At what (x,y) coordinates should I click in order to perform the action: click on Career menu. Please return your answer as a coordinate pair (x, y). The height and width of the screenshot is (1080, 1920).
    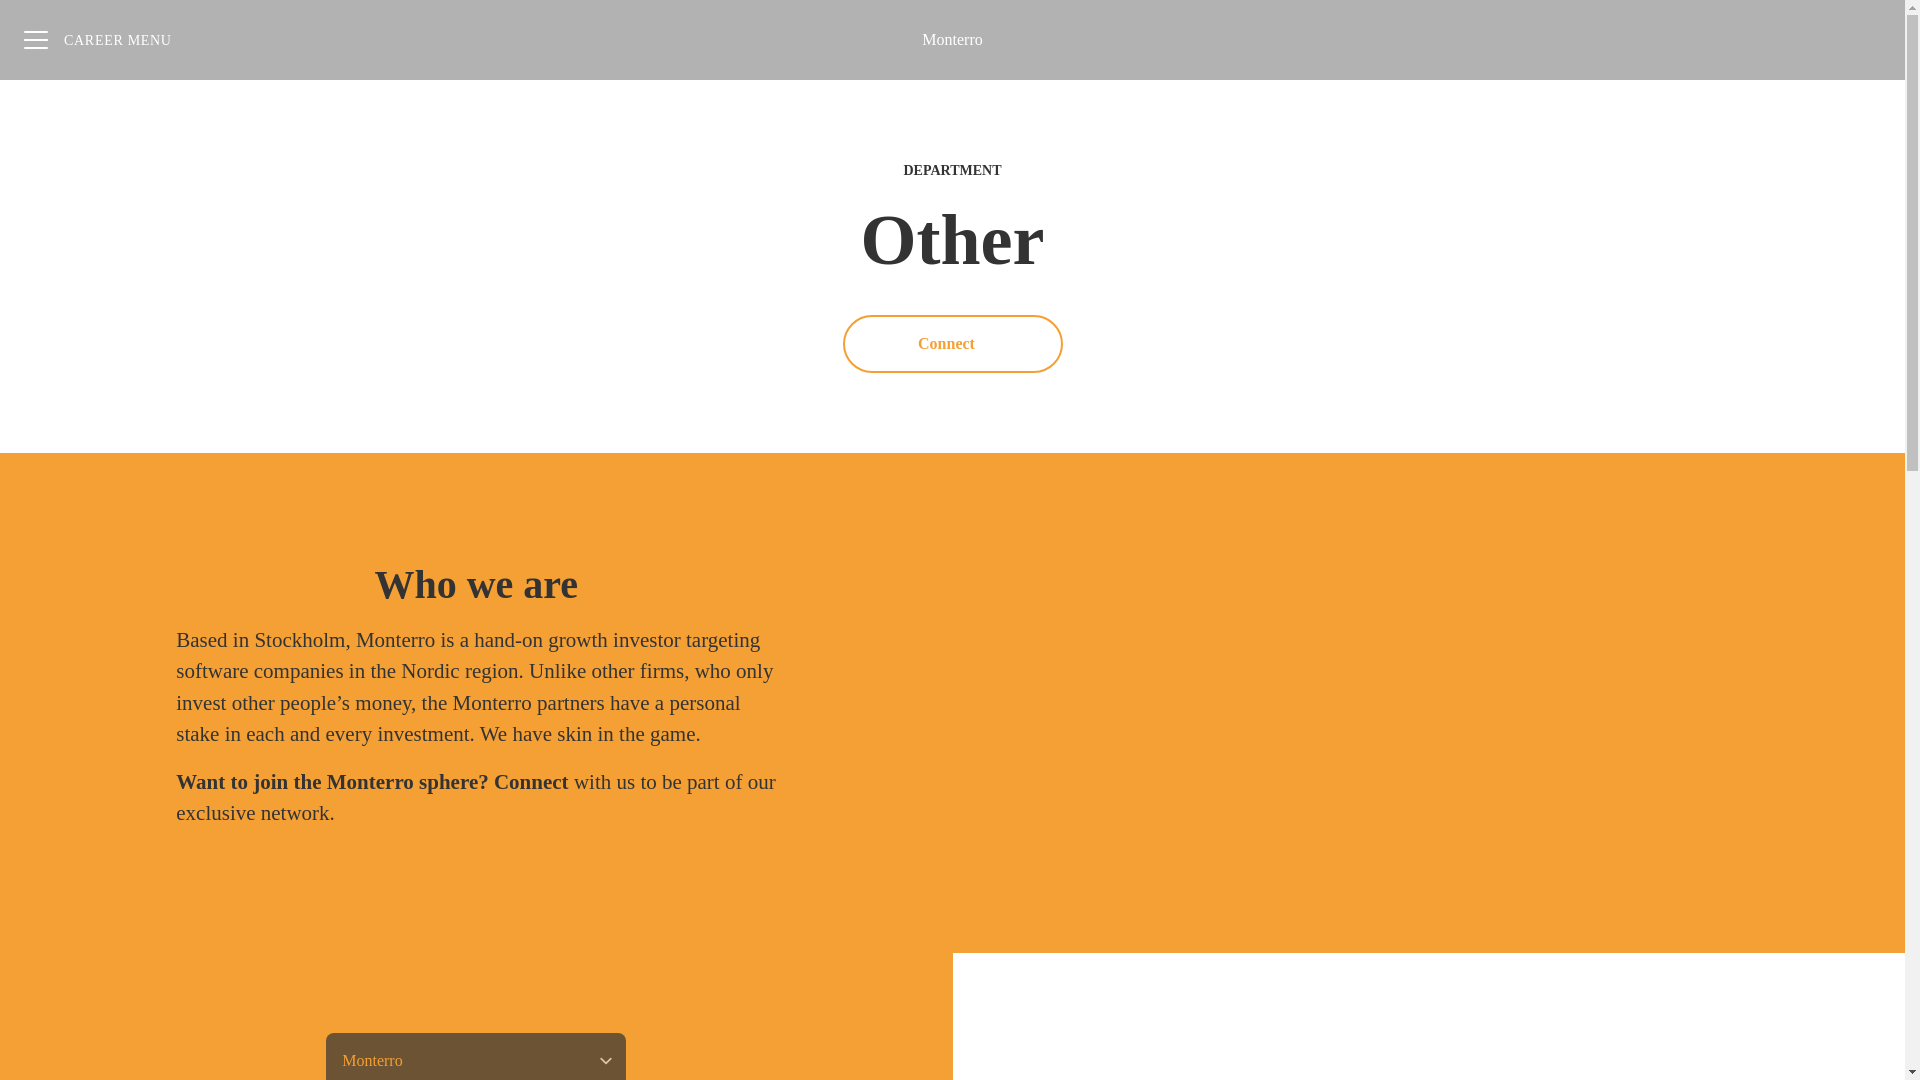
    Looking at the image, I should click on (98, 40).